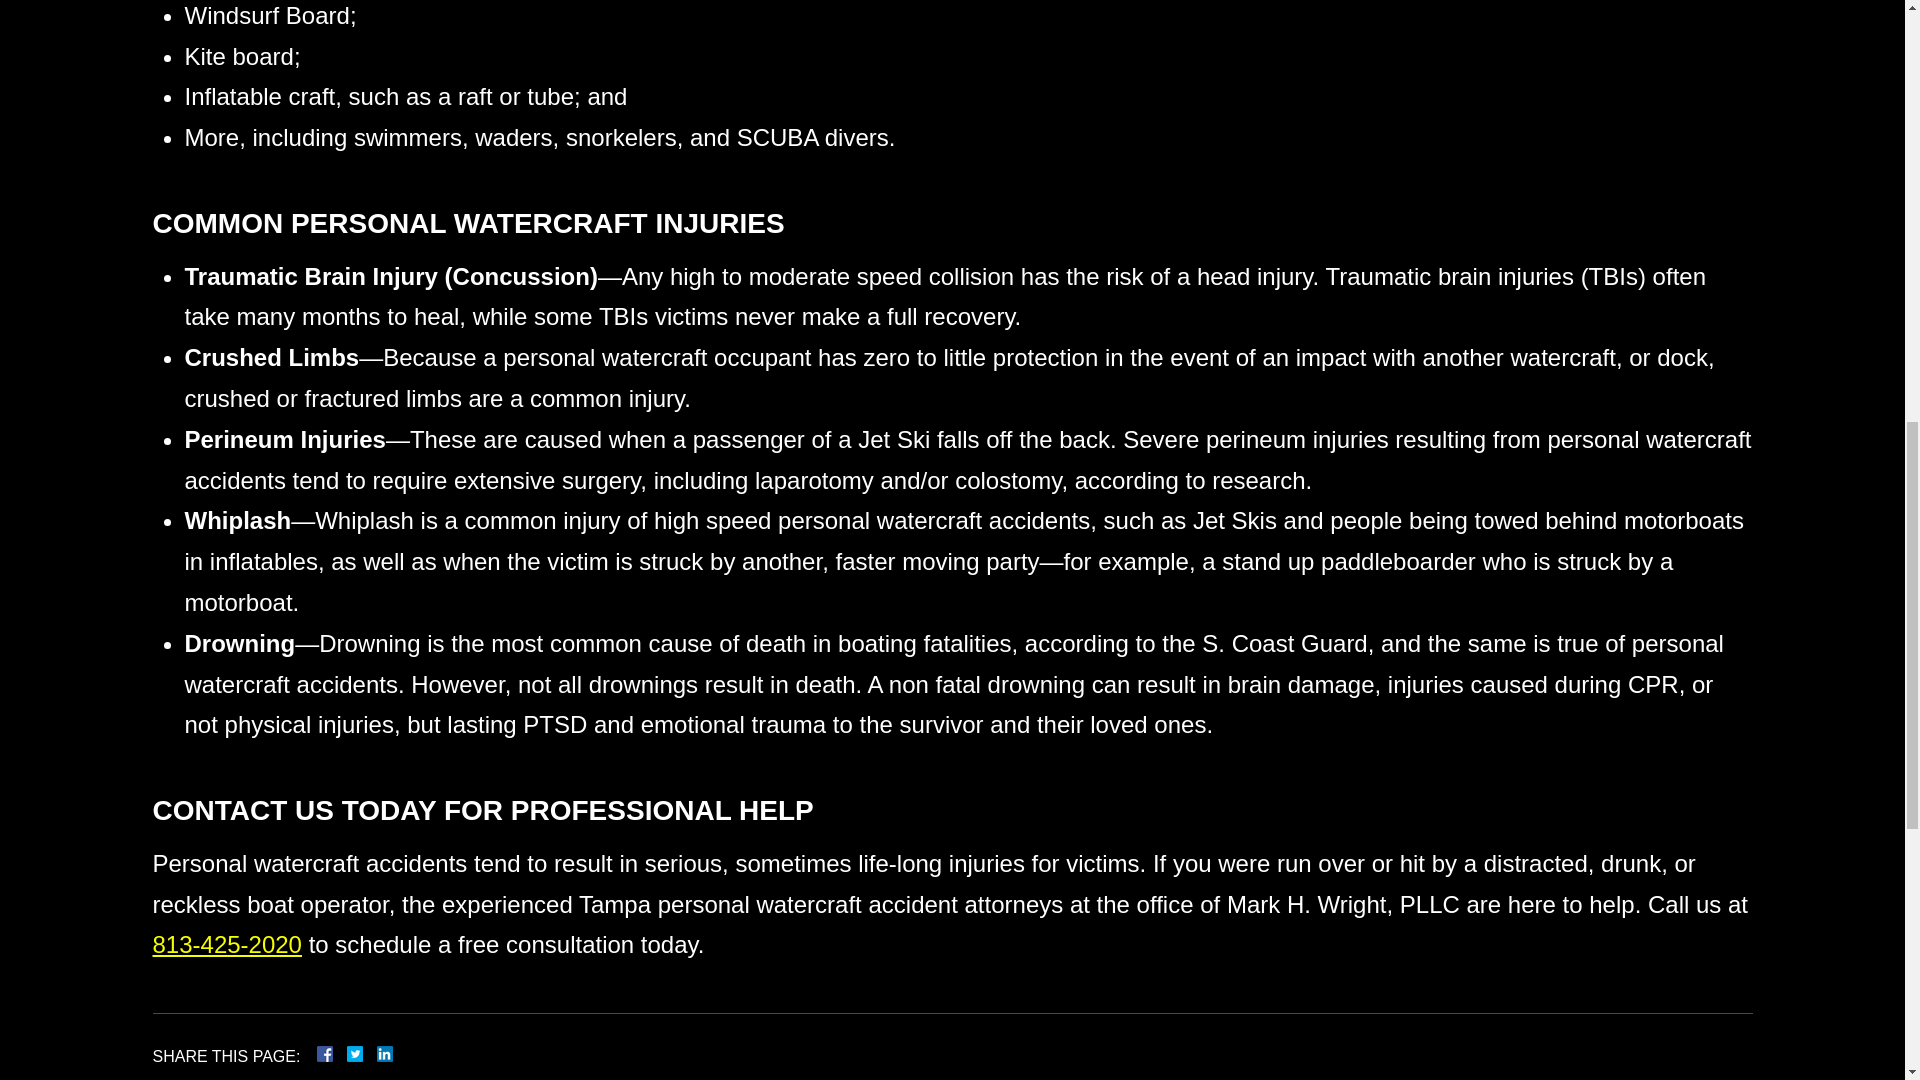 The image size is (1920, 1080). I want to click on Twitter, so click(362, 1054).